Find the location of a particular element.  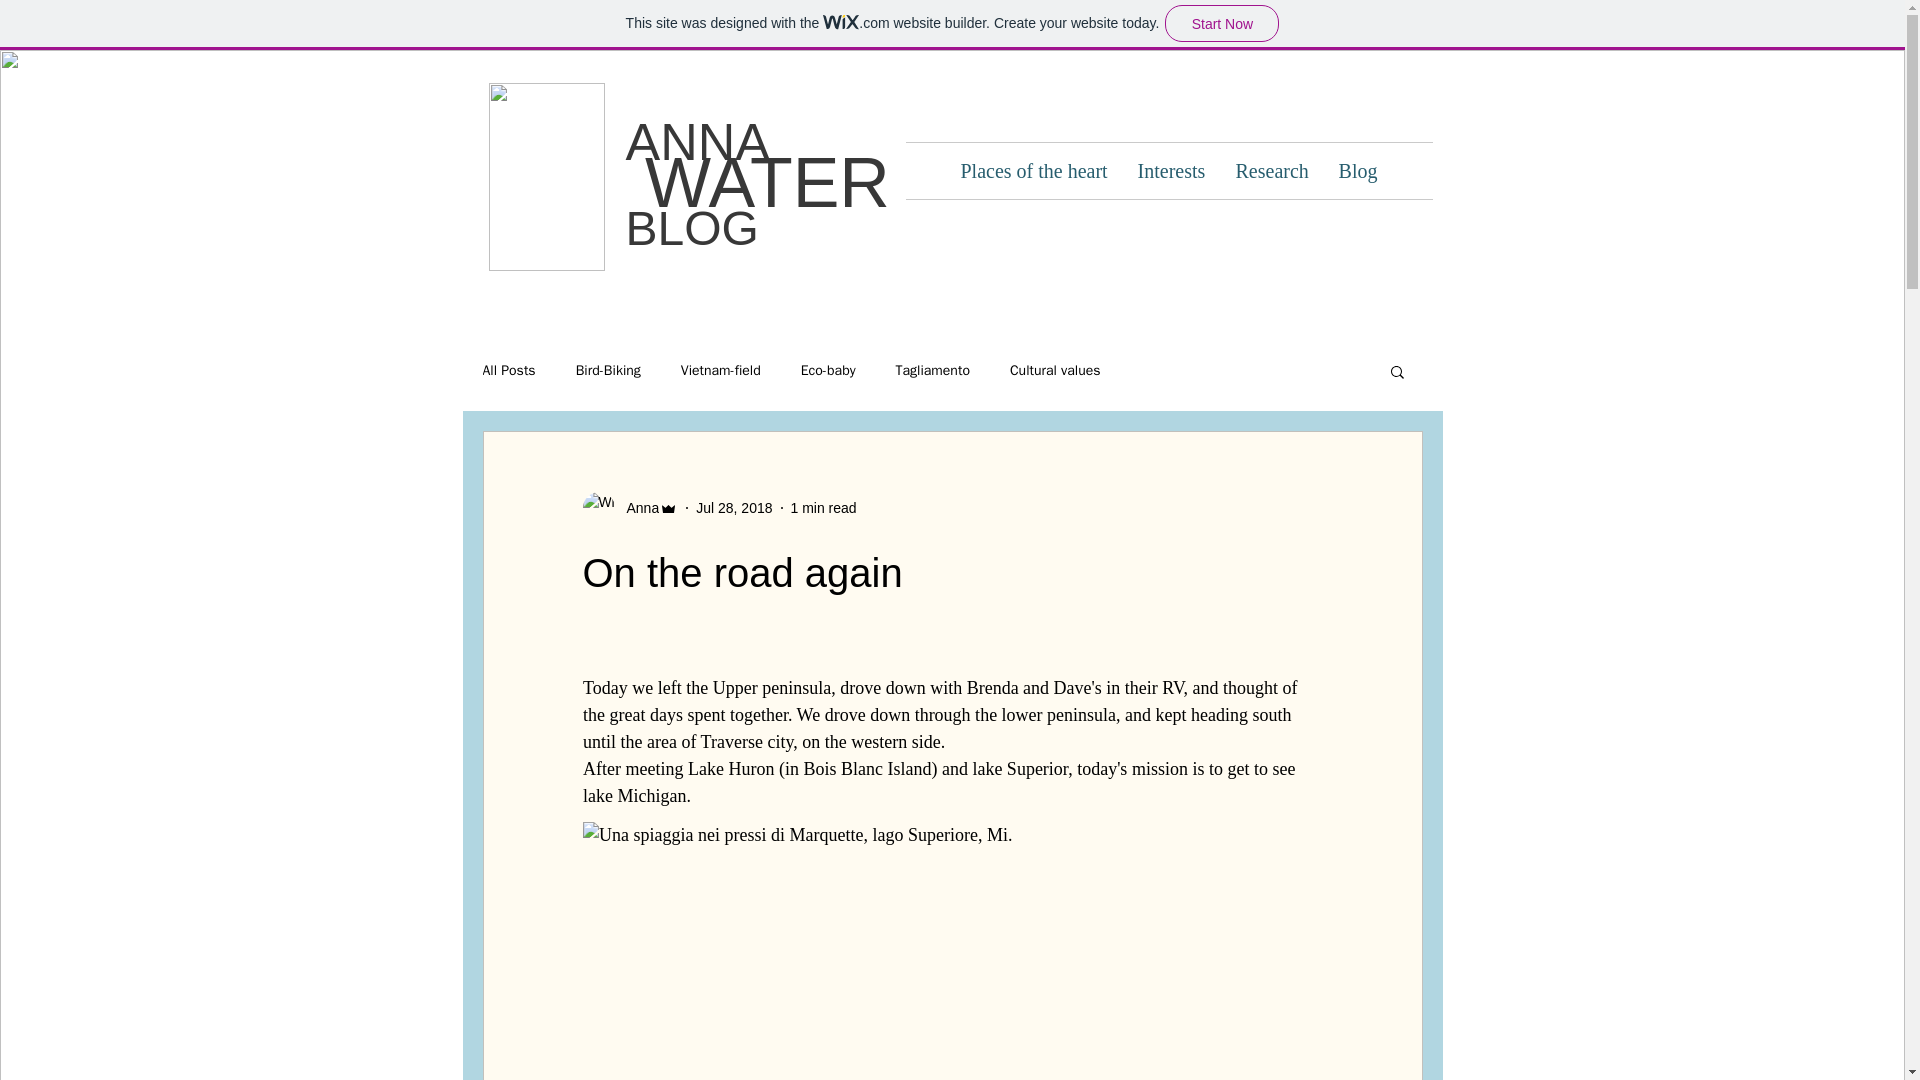

ANNA is located at coordinates (697, 142).